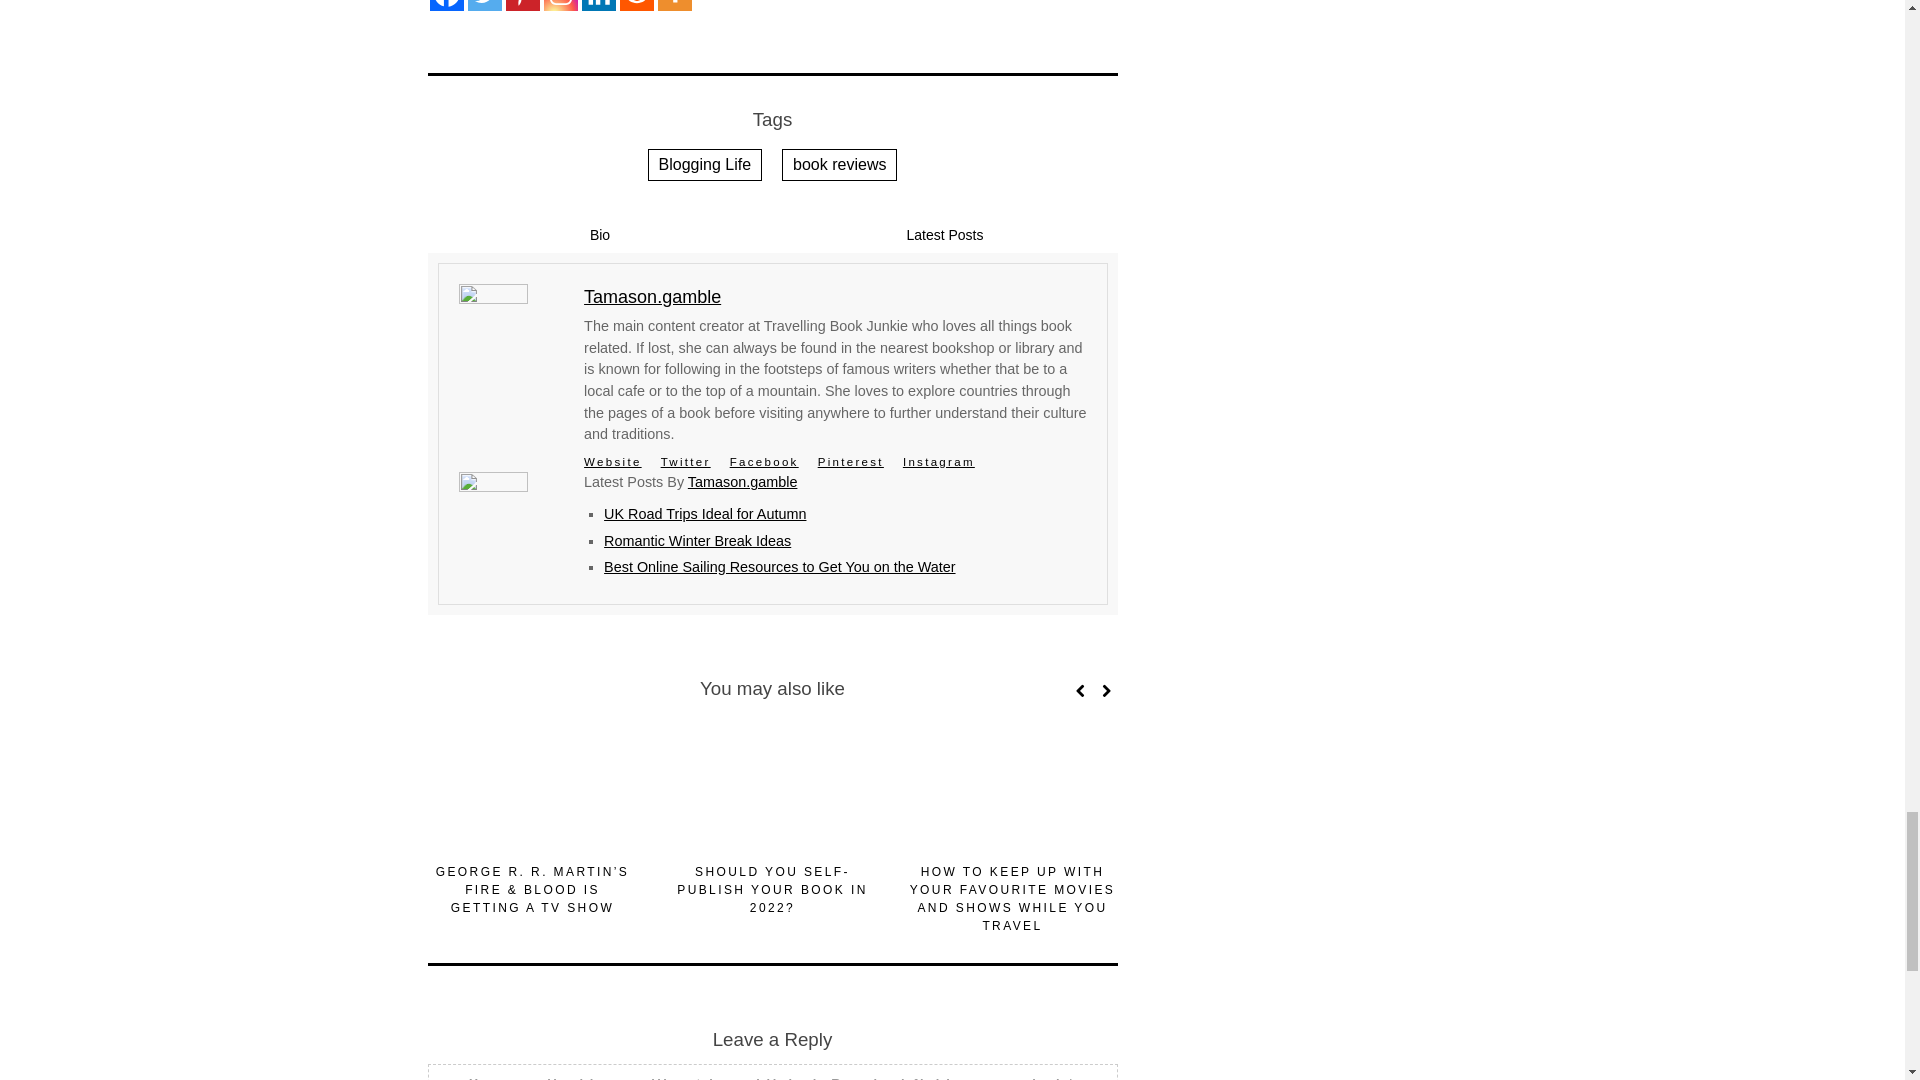  What do you see at coordinates (560, 5) in the screenshot?
I see `Instagram` at bounding box center [560, 5].